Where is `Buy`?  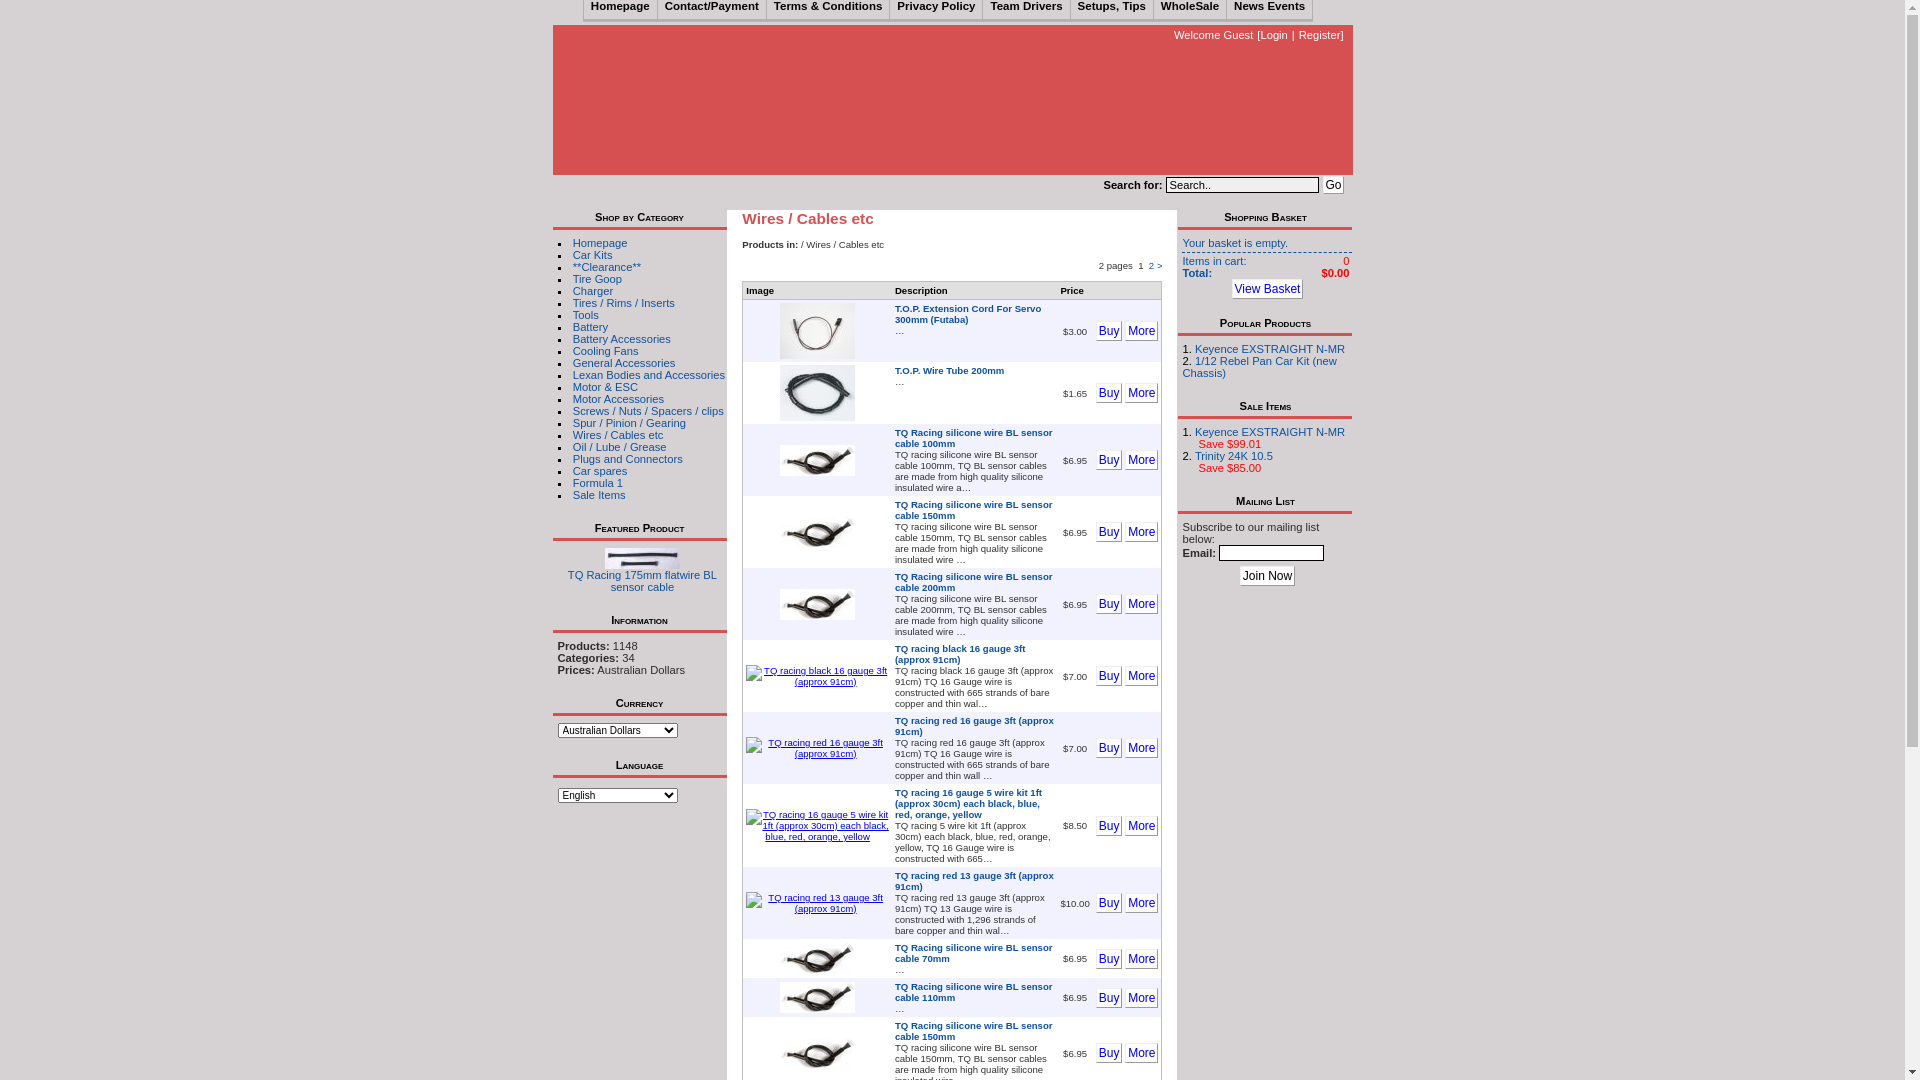
Buy is located at coordinates (1110, 676).